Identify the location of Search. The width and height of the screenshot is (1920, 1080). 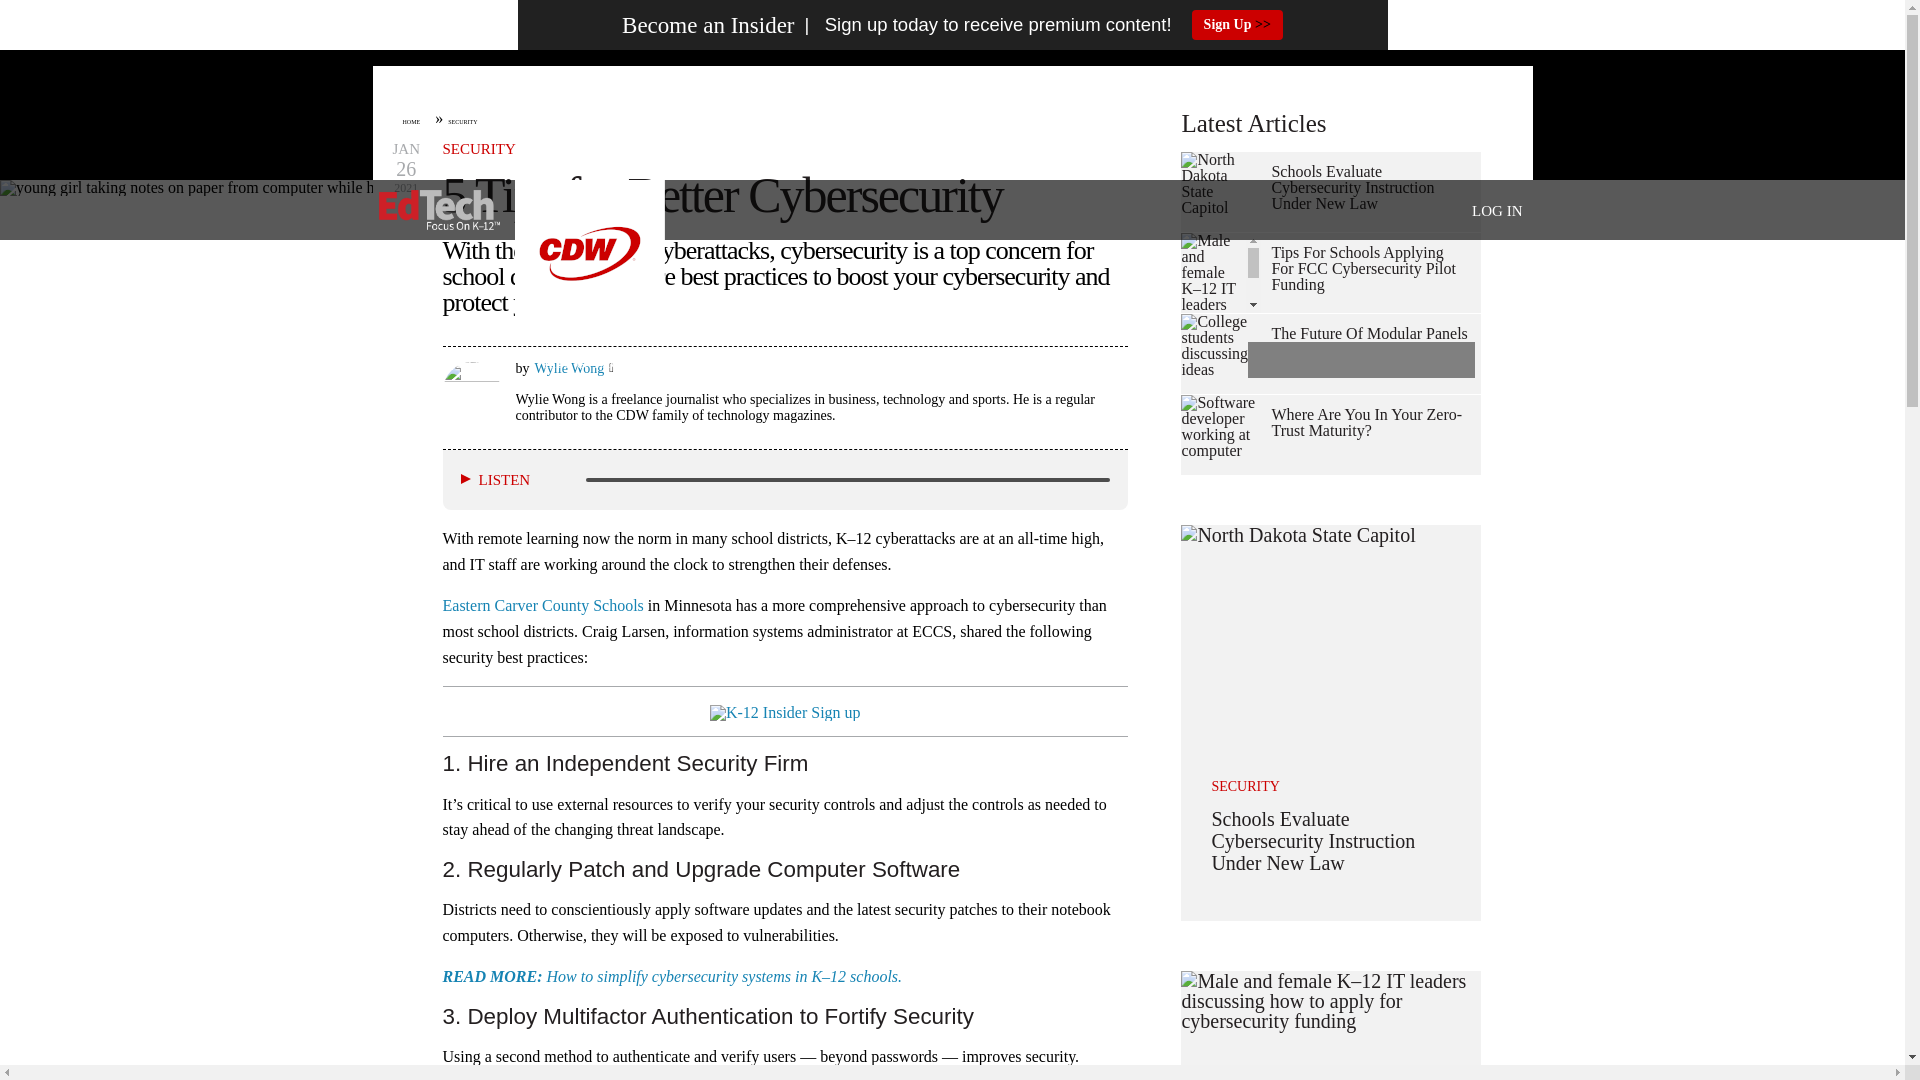
(1448, 367).